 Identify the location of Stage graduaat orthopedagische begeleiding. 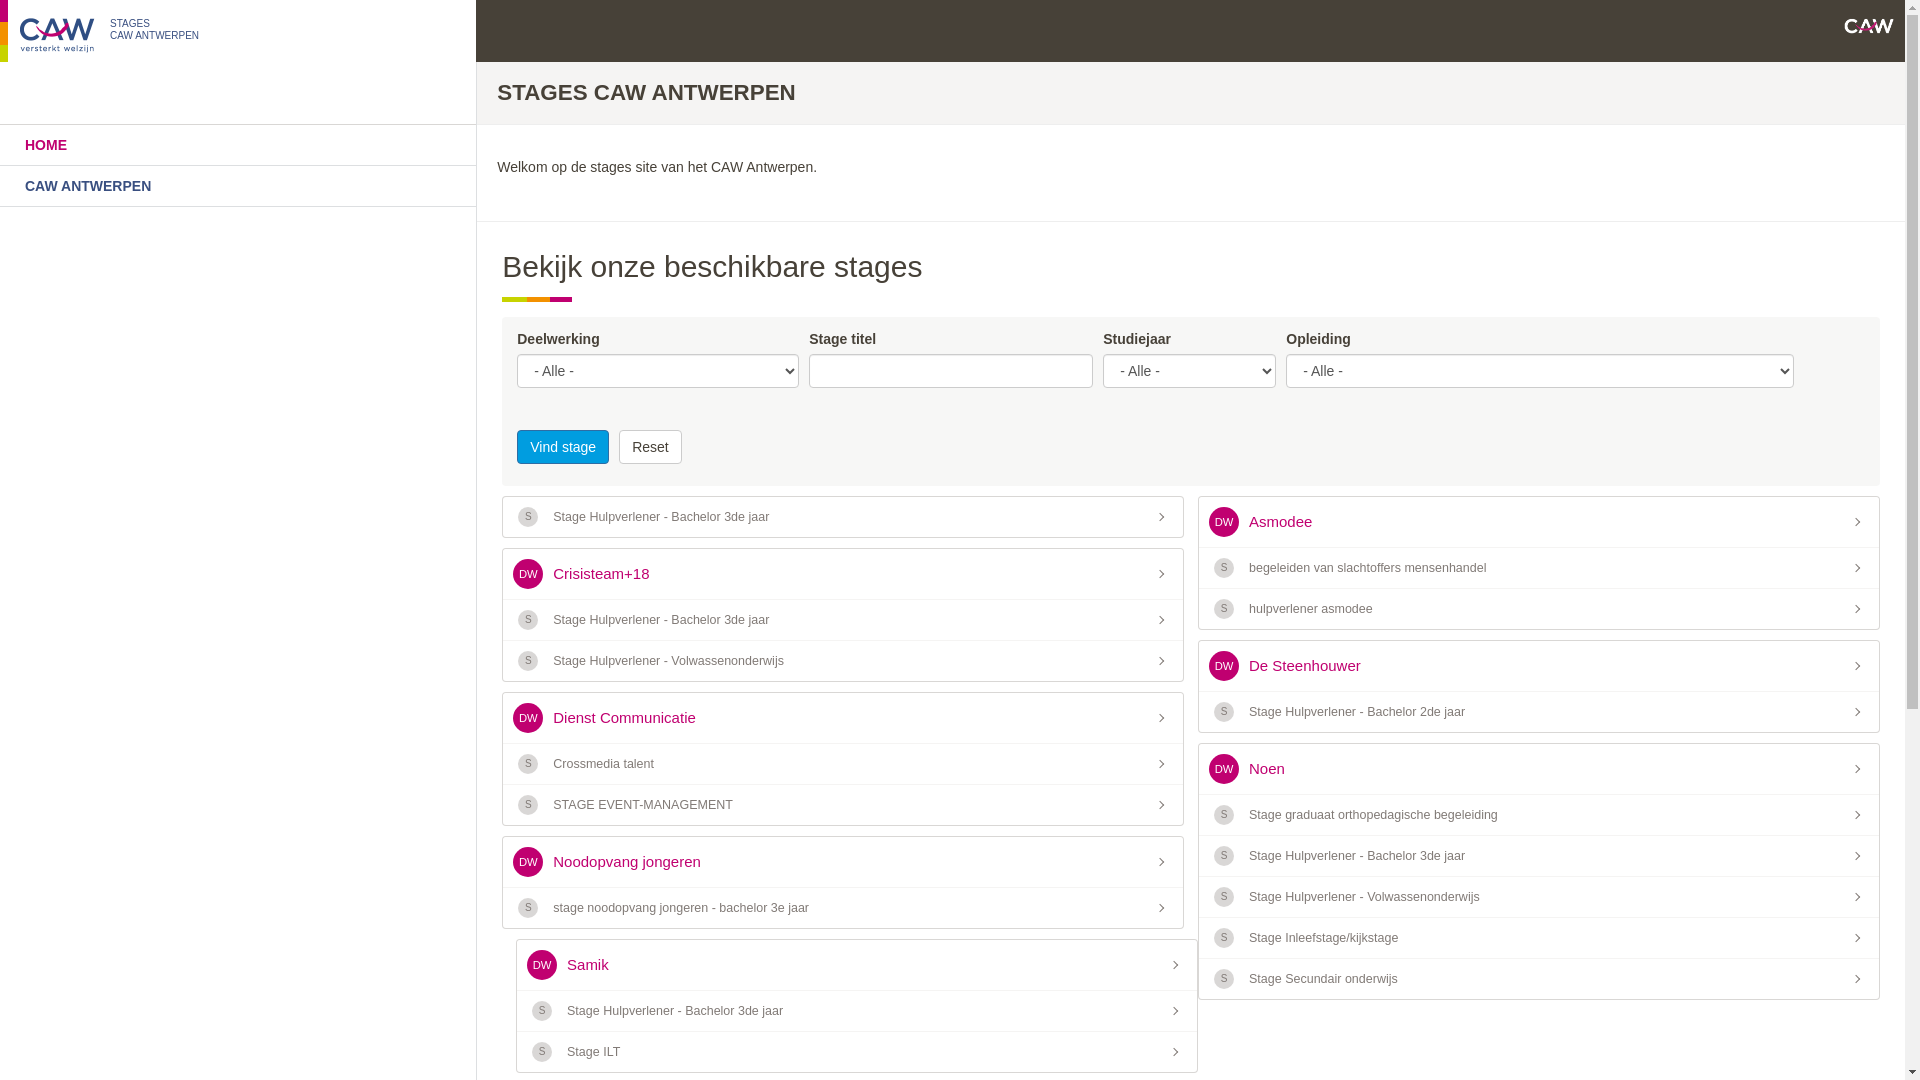
(1539, 816).